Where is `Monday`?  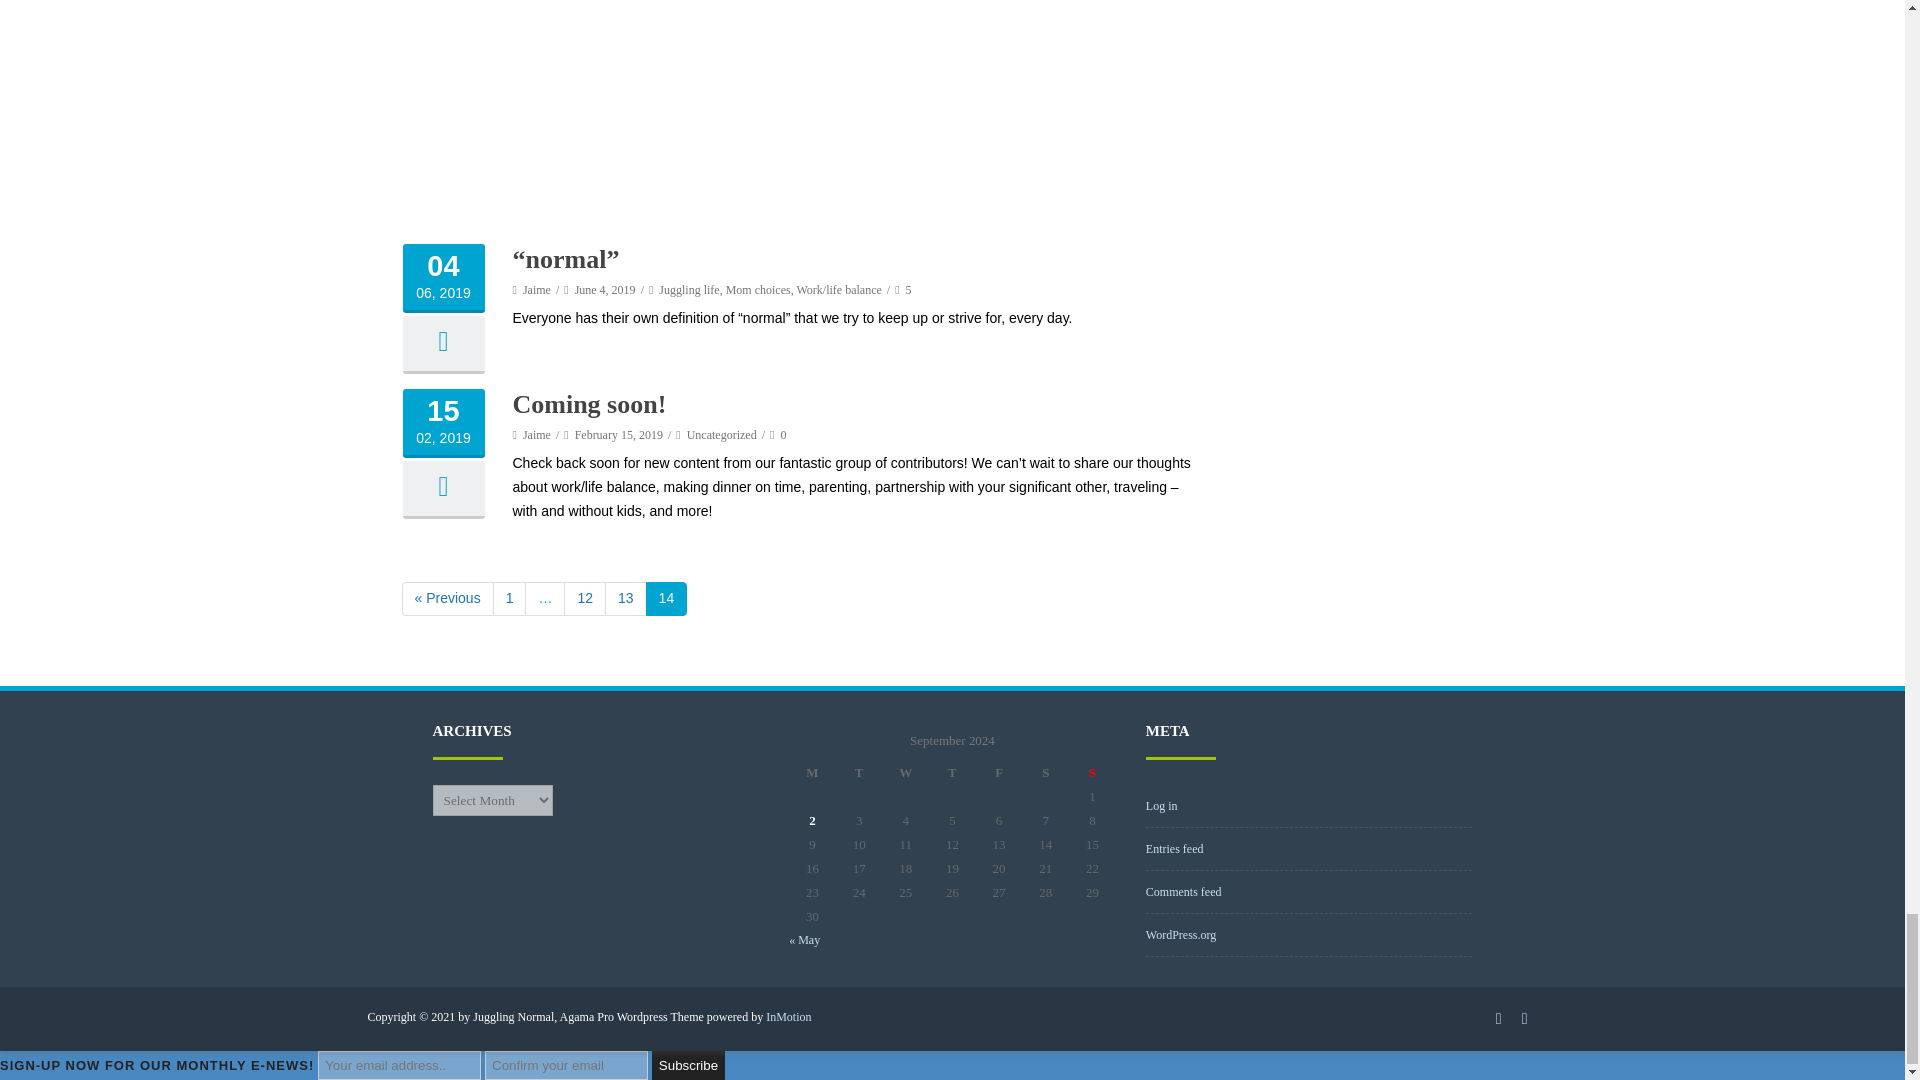
Monday is located at coordinates (812, 773).